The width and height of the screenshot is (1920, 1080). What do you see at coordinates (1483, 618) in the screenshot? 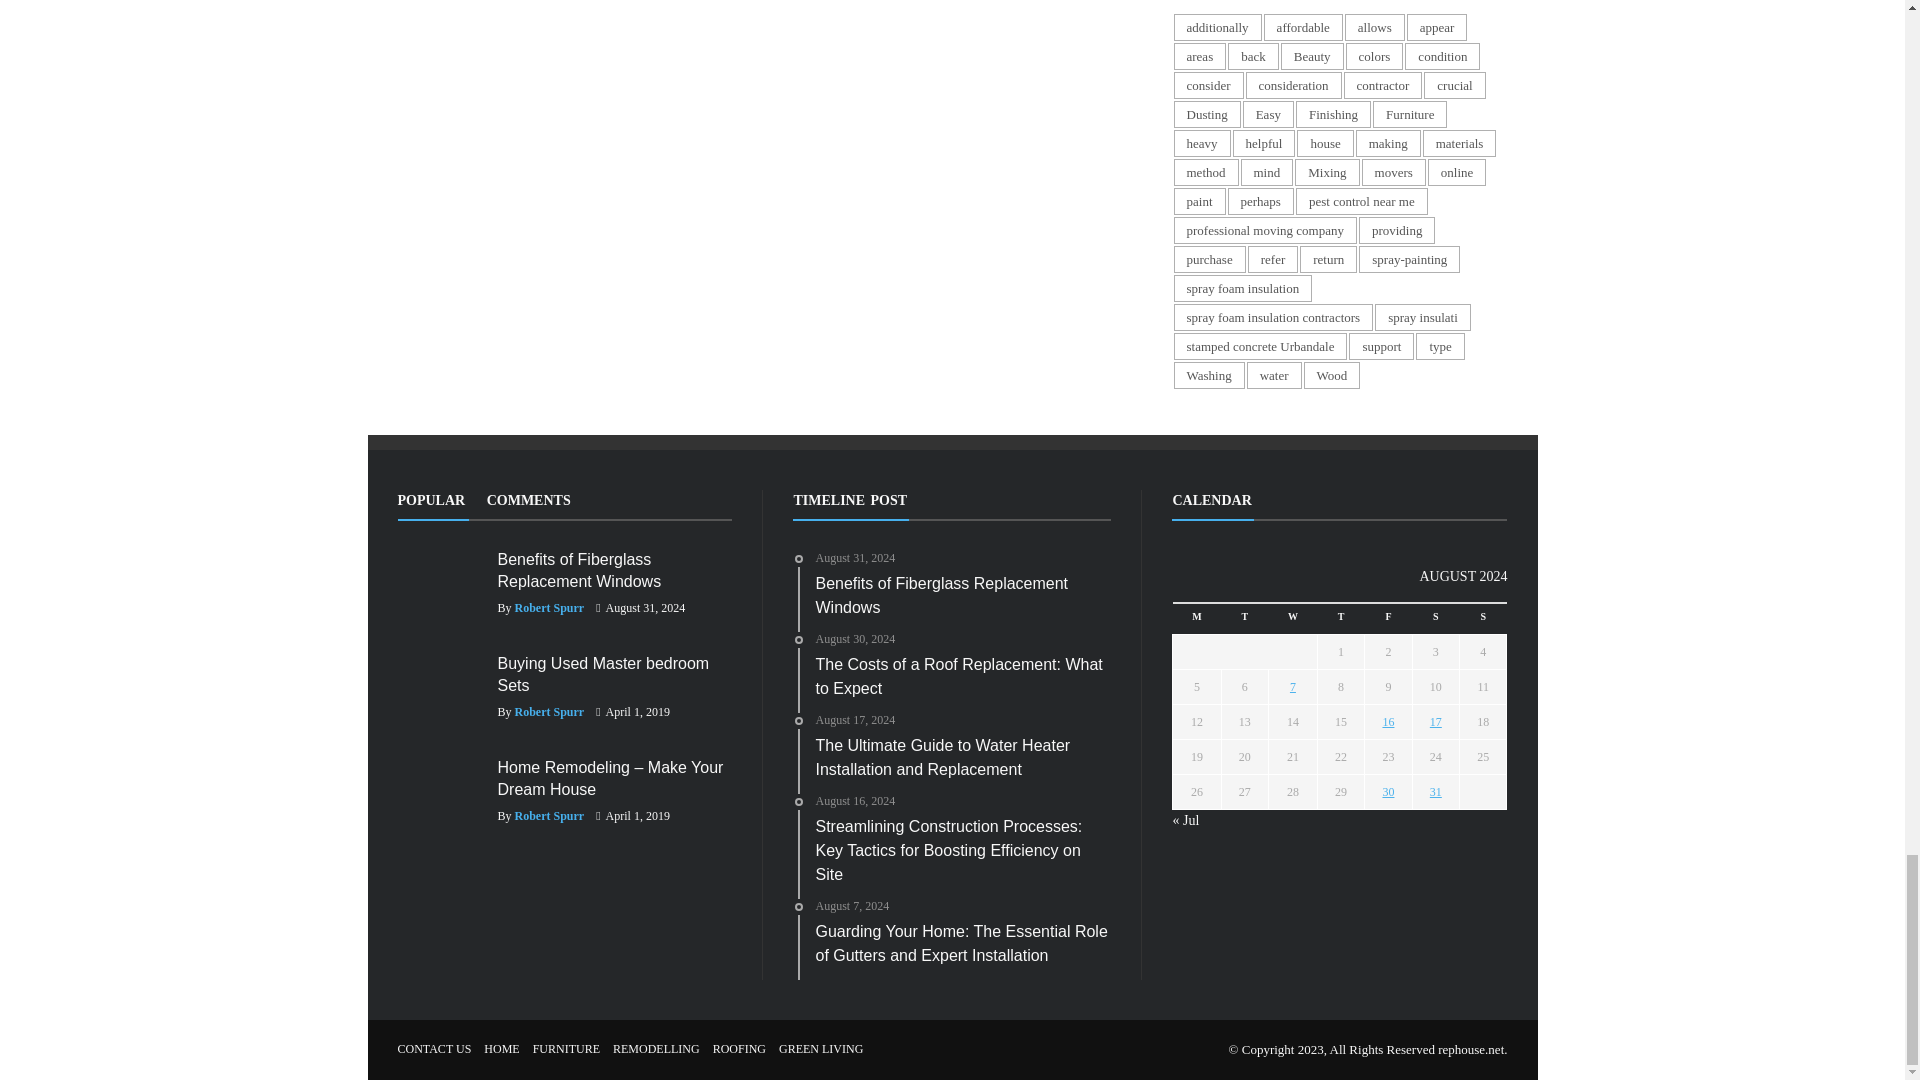
I see `Sunday` at bounding box center [1483, 618].